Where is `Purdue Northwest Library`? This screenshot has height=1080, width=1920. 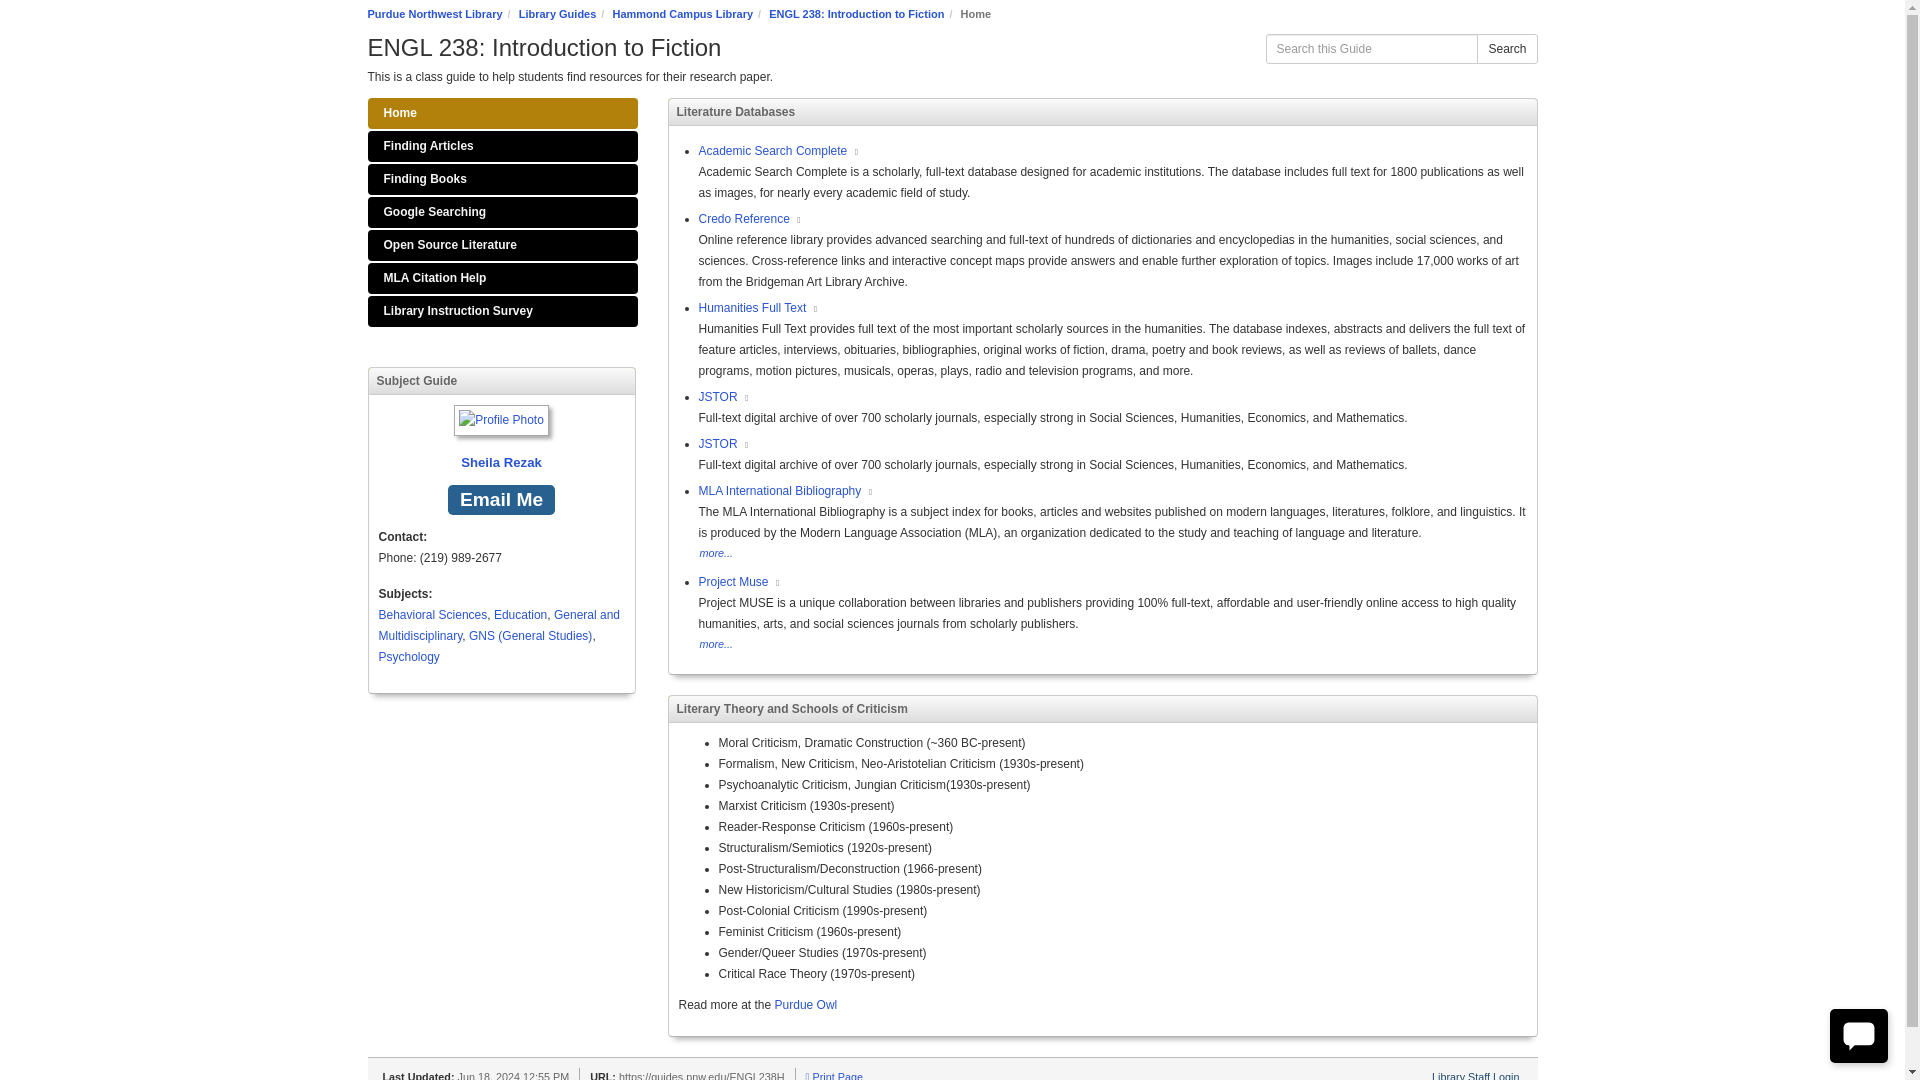
Purdue Northwest Library is located at coordinates (436, 14).